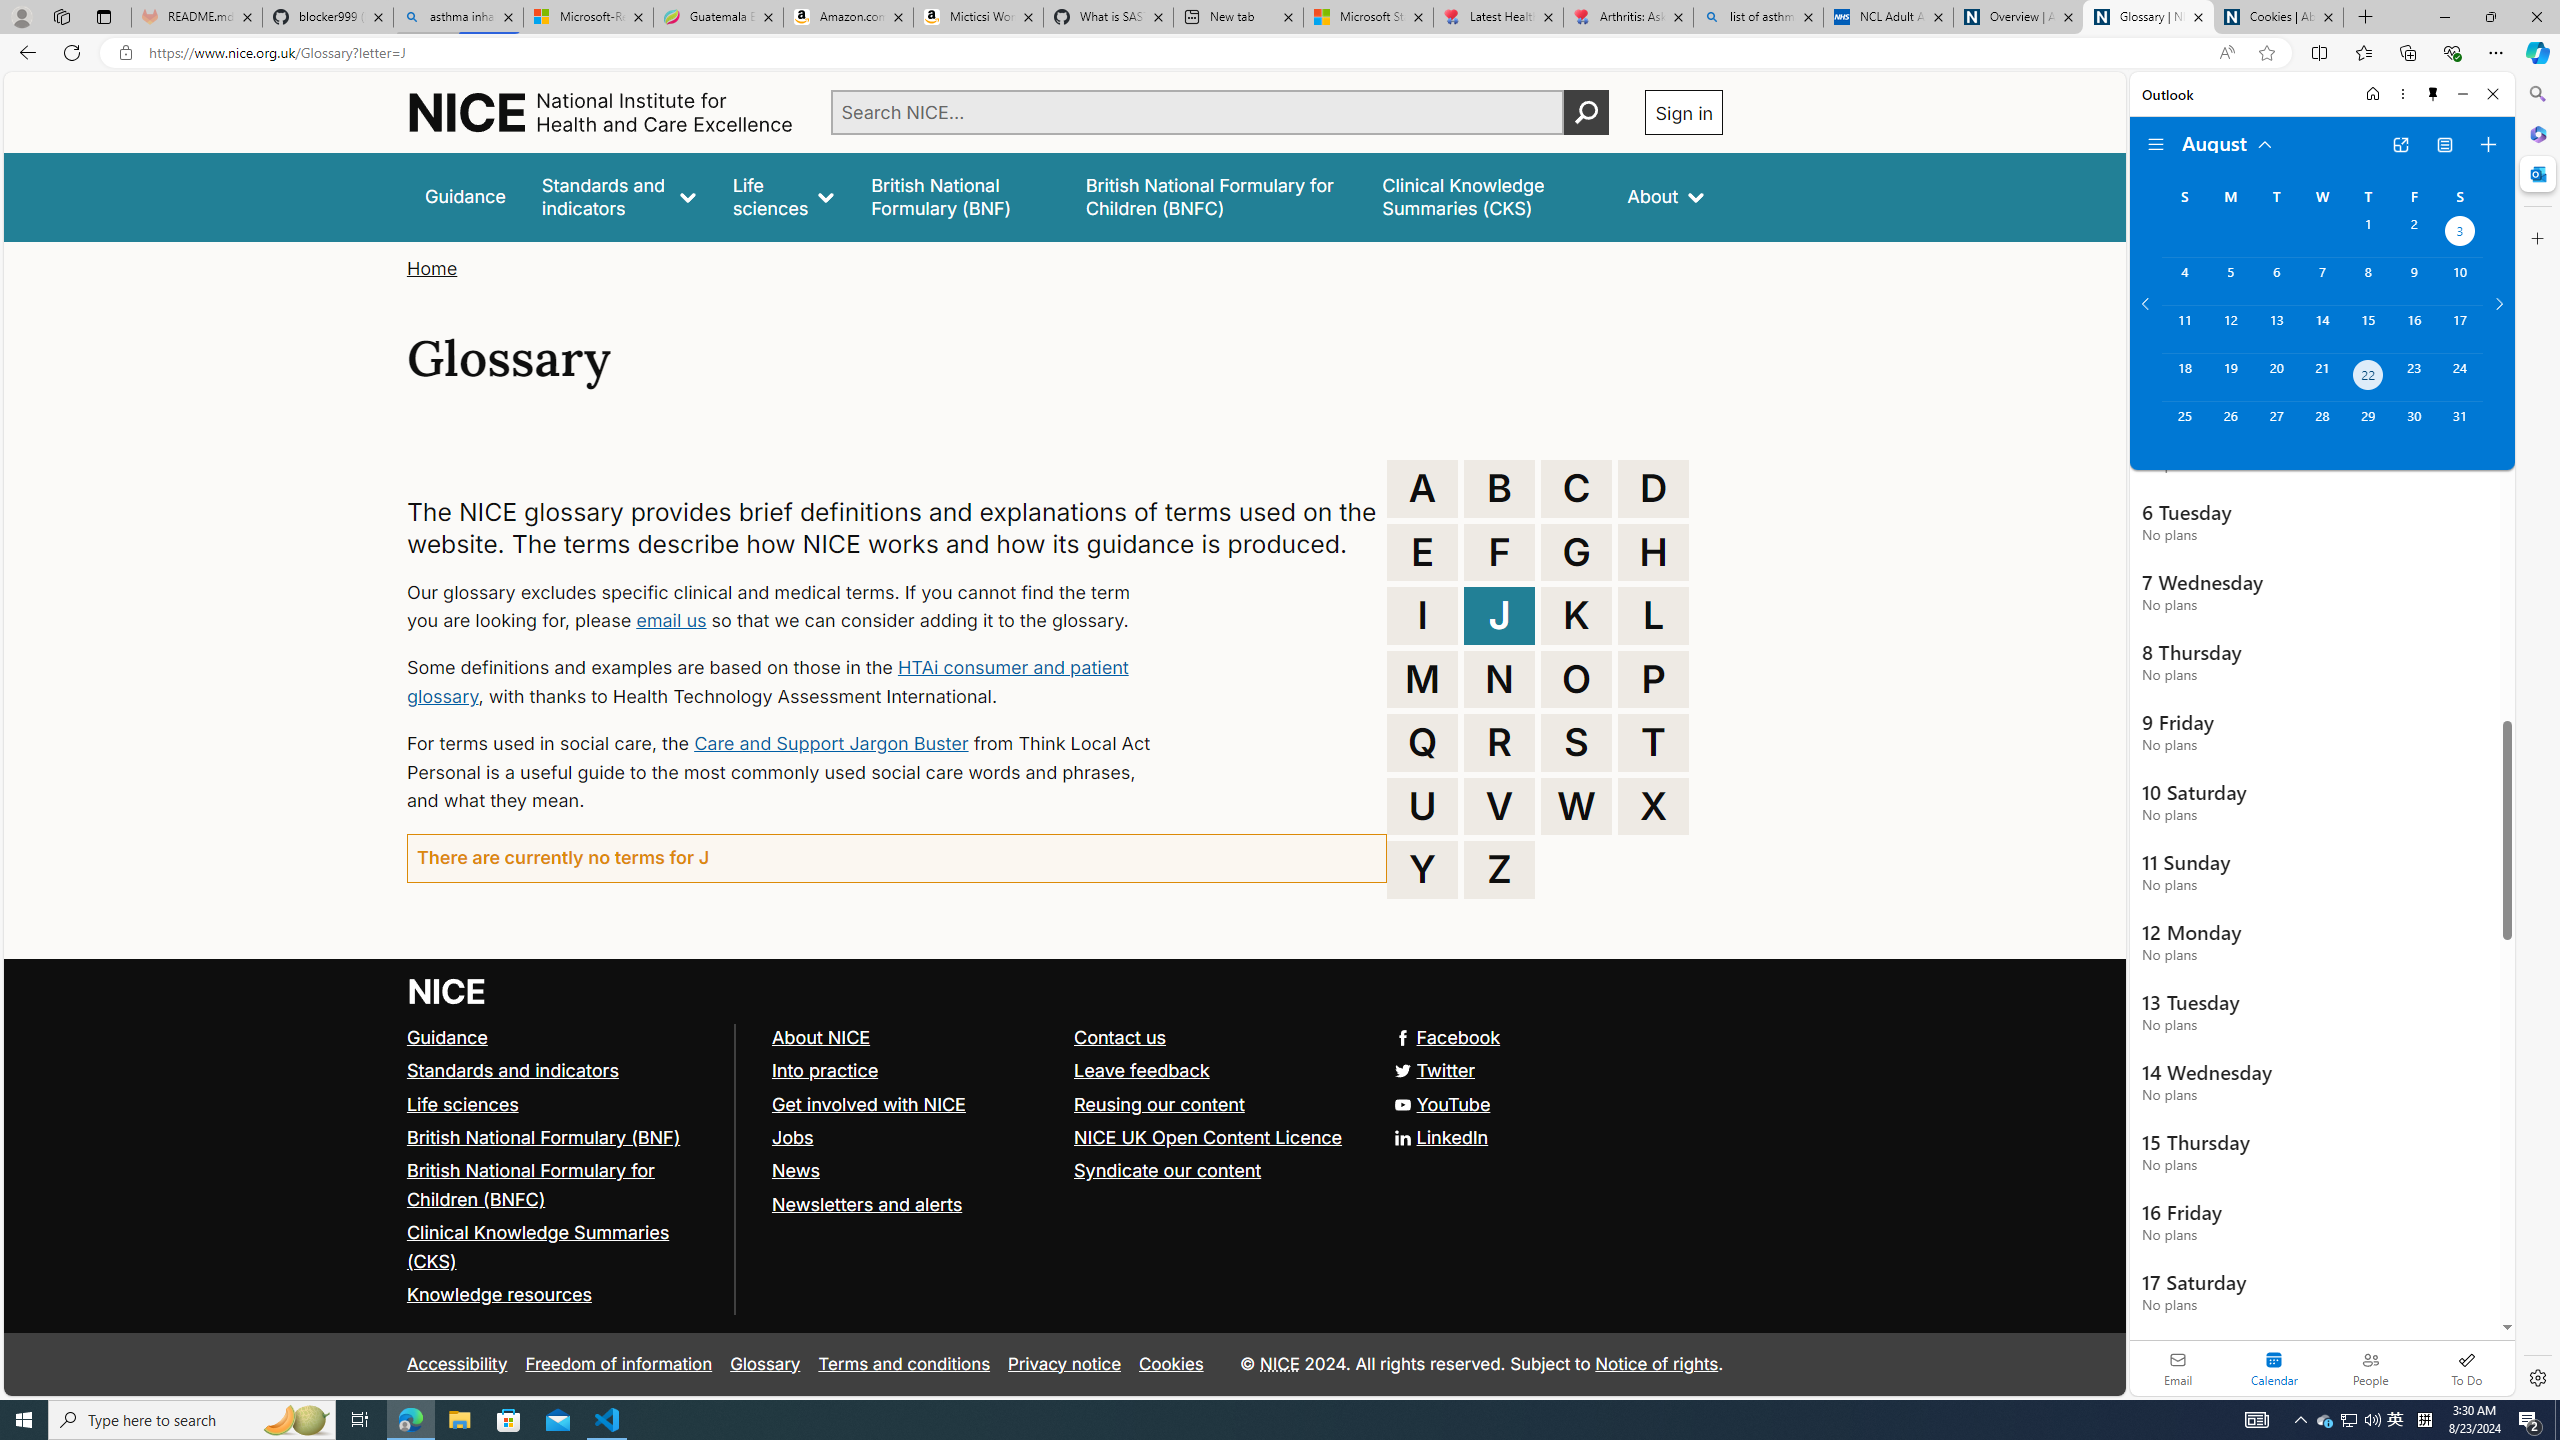 The height and width of the screenshot is (1440, 2560). I want to click on Facebook, so click(1064, 1037).